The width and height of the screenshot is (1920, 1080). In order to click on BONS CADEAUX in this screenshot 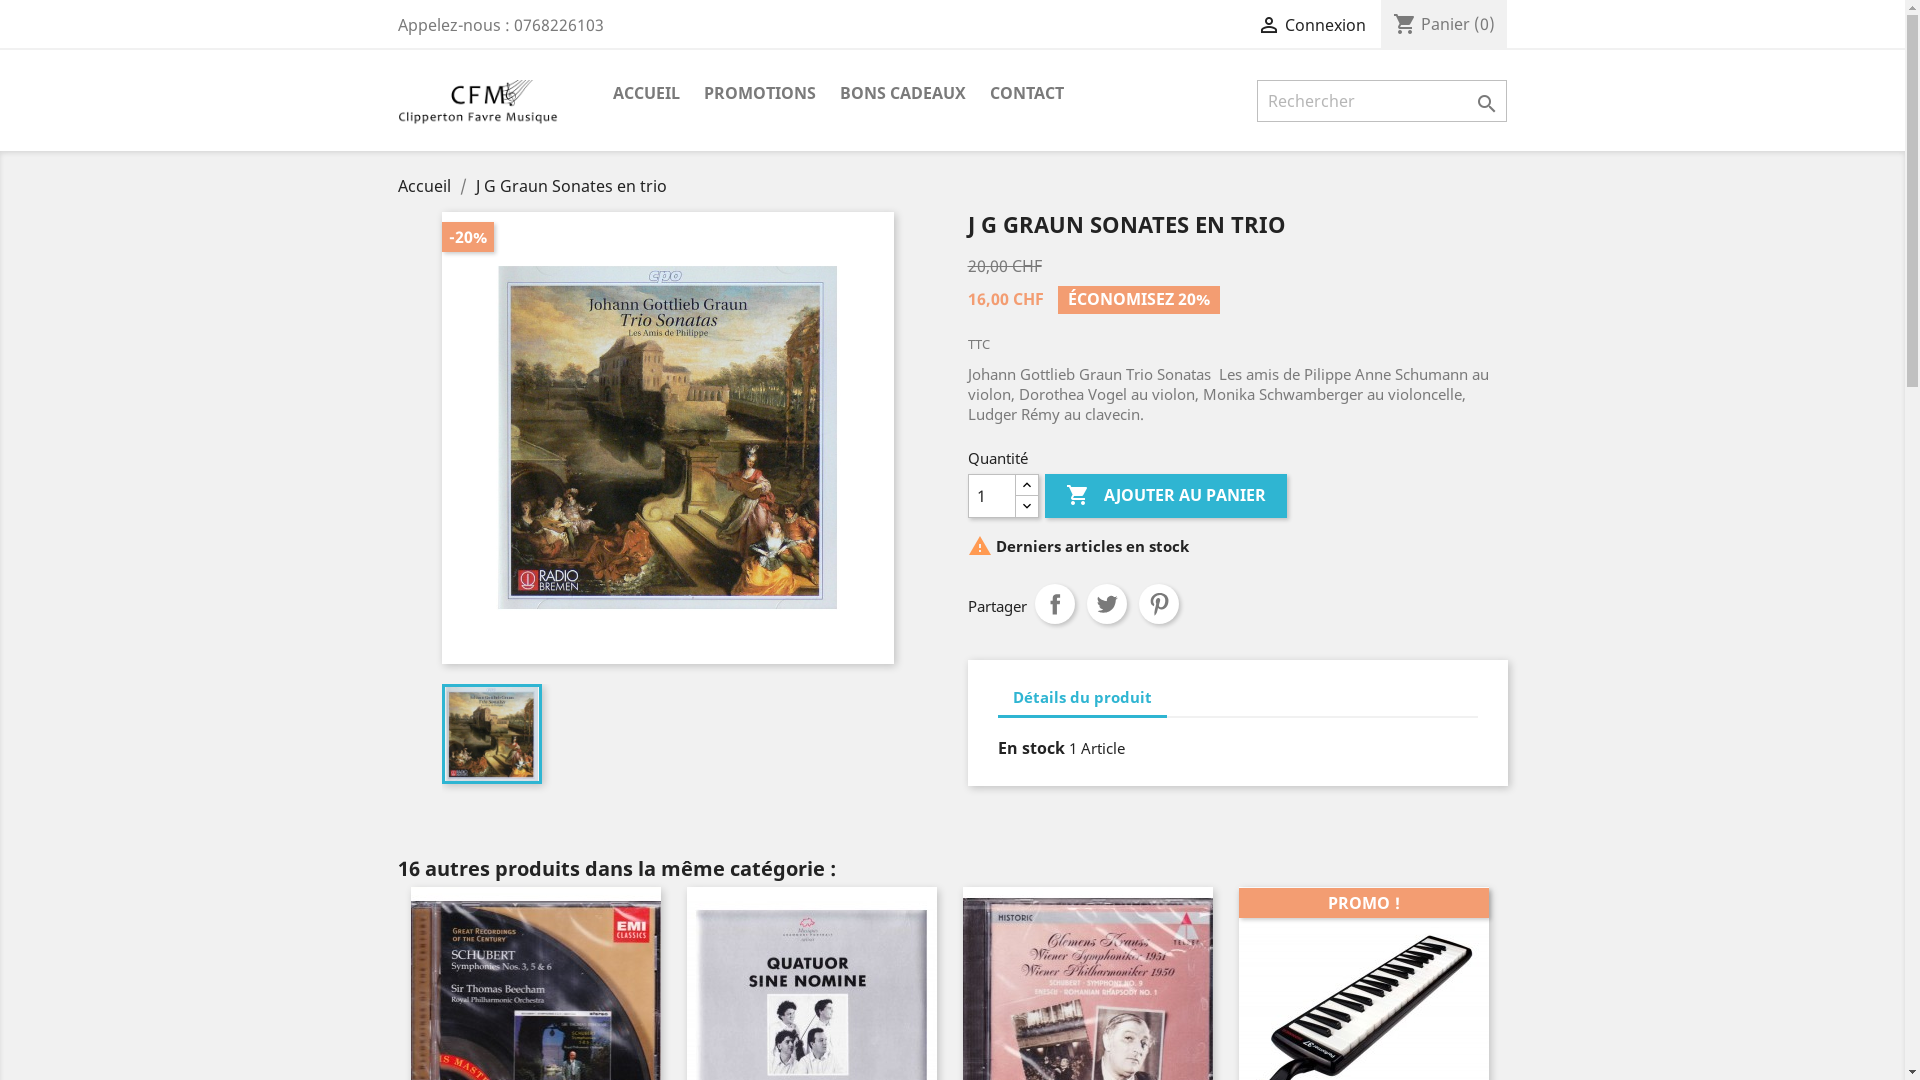, I will do `click(903, 94)`.